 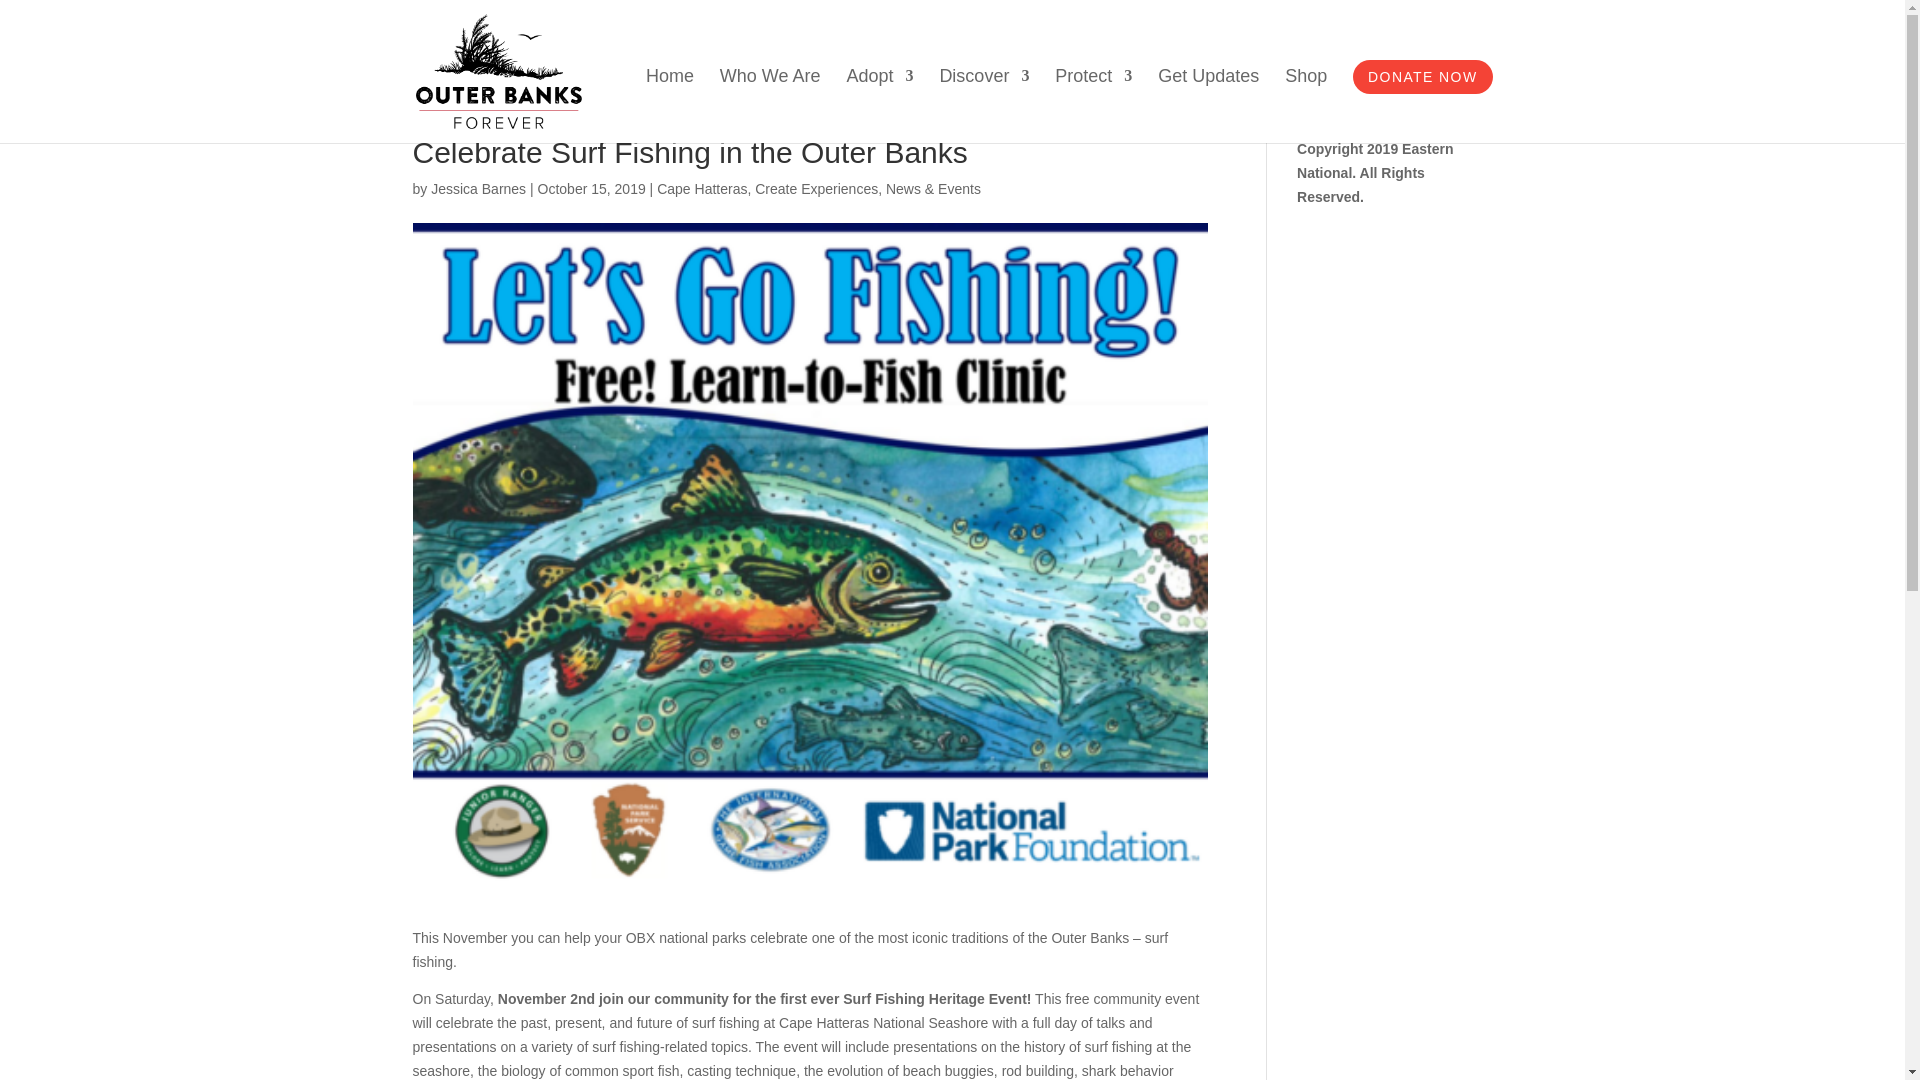 I want to click on Jessica Barnes, so click(x=478, y=188).